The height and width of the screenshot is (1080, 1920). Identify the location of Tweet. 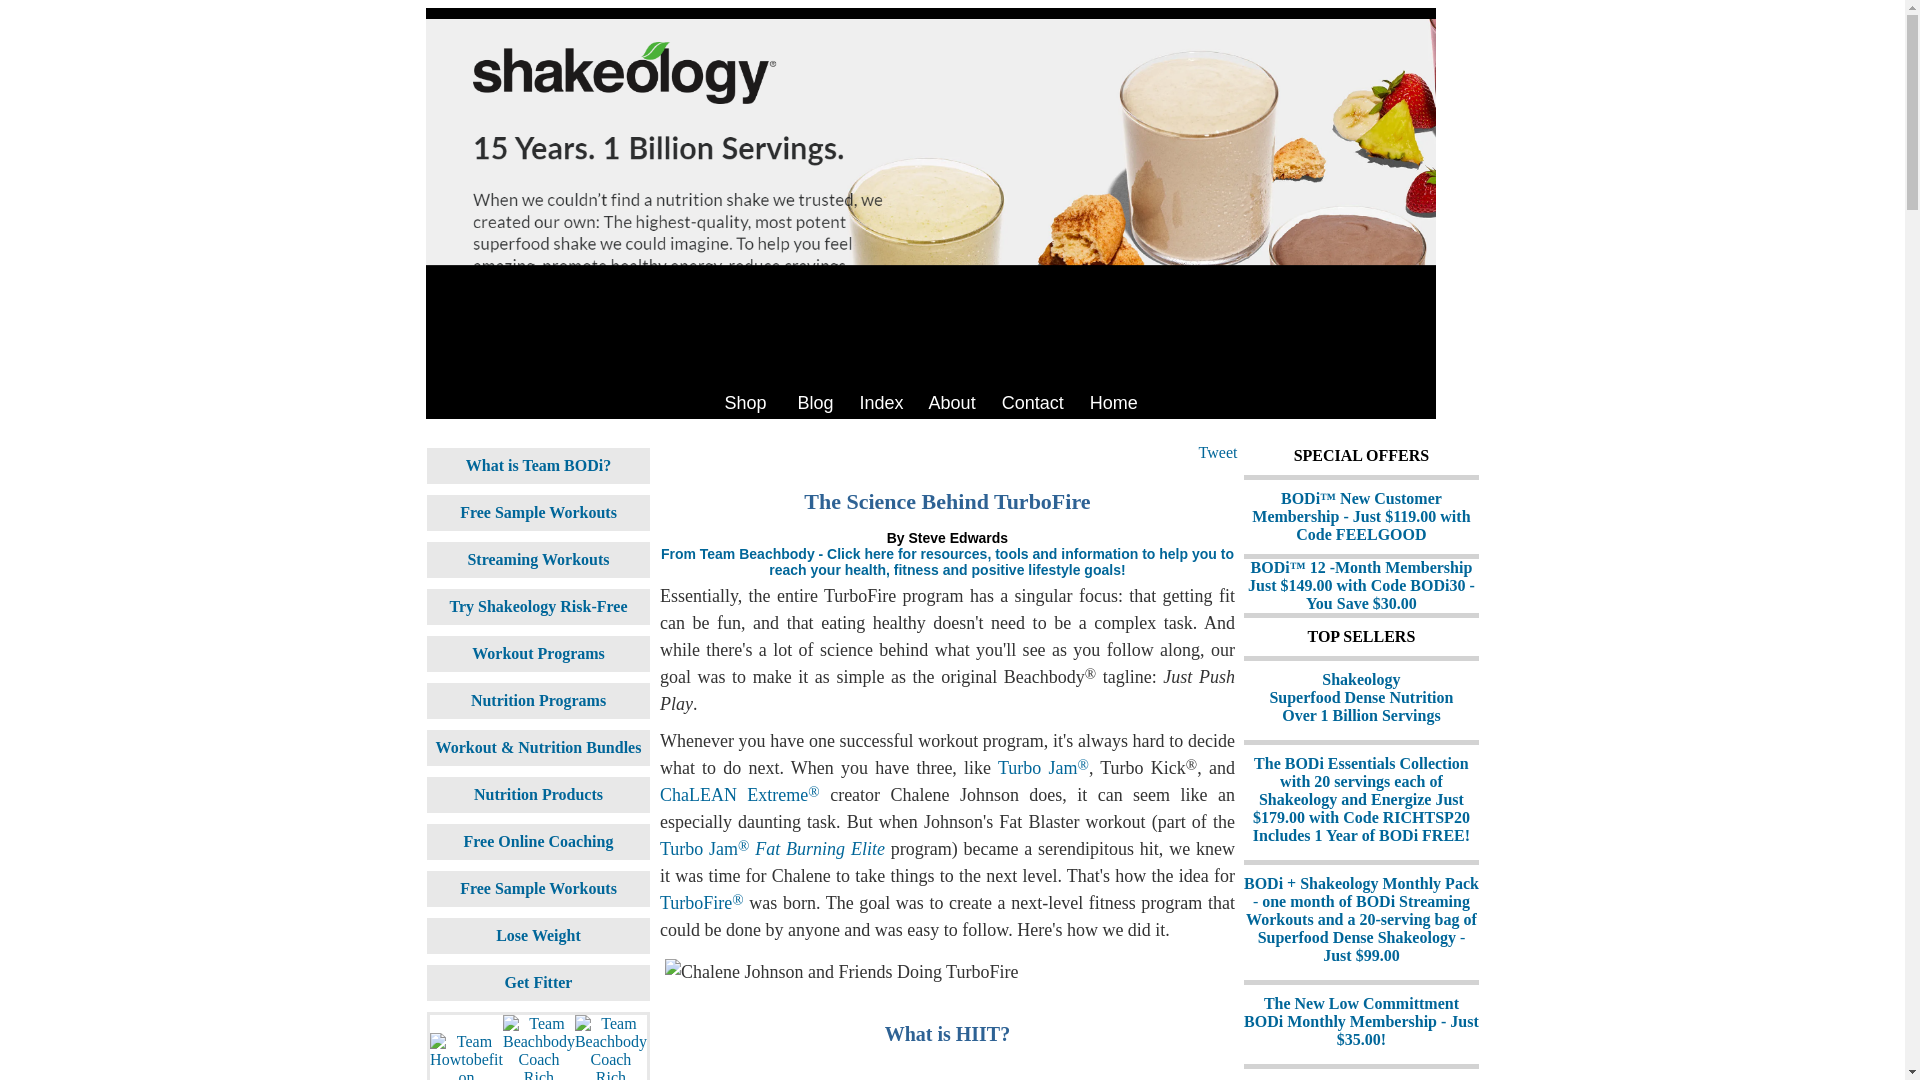
(538, 606).